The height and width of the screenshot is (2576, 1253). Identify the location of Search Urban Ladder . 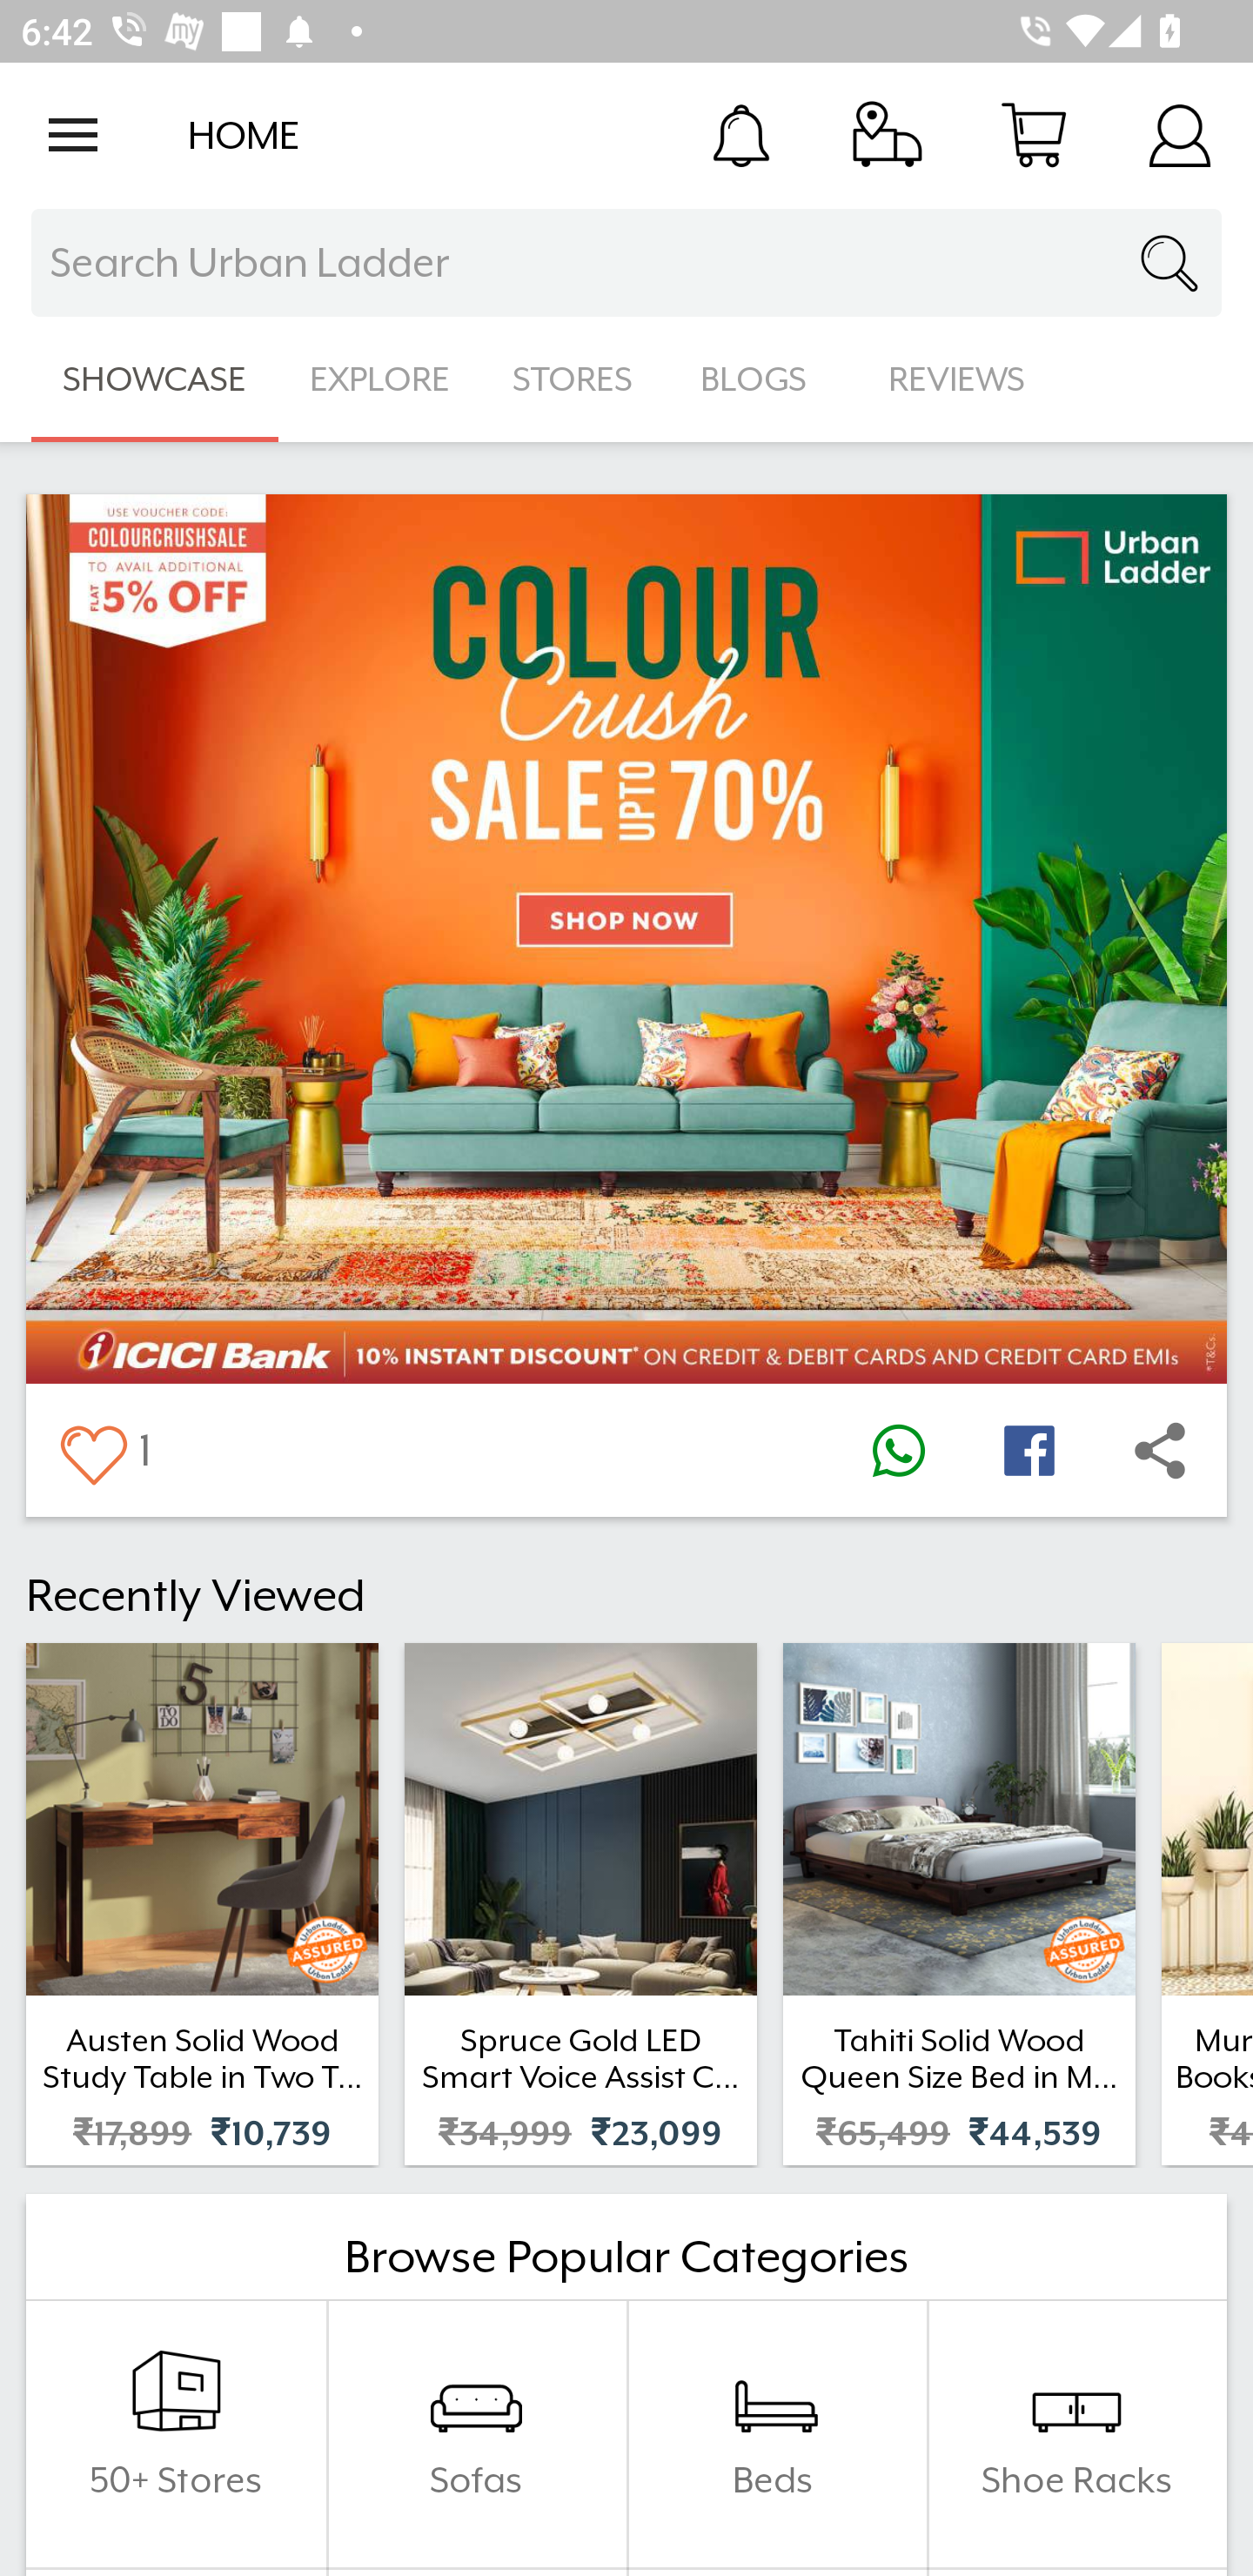
(626, 263).